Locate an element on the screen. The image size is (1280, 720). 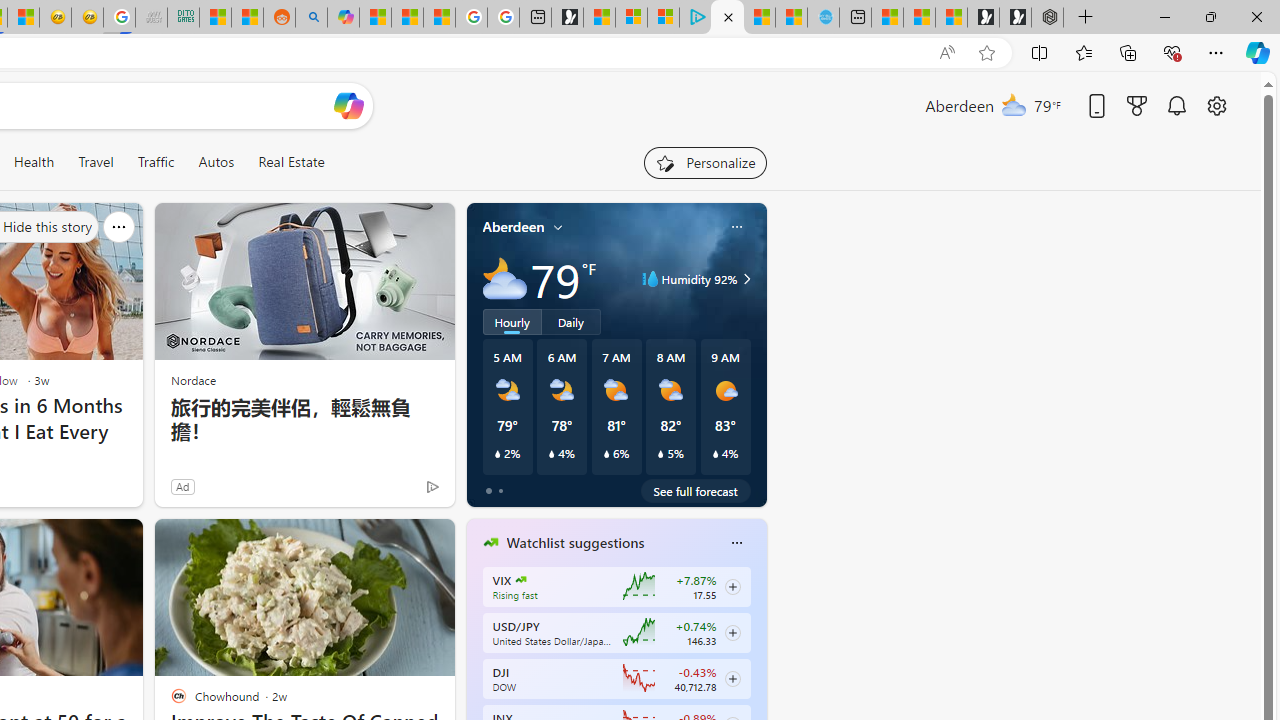
Microsoft account | Privacy is located at coordinates (663, 18).